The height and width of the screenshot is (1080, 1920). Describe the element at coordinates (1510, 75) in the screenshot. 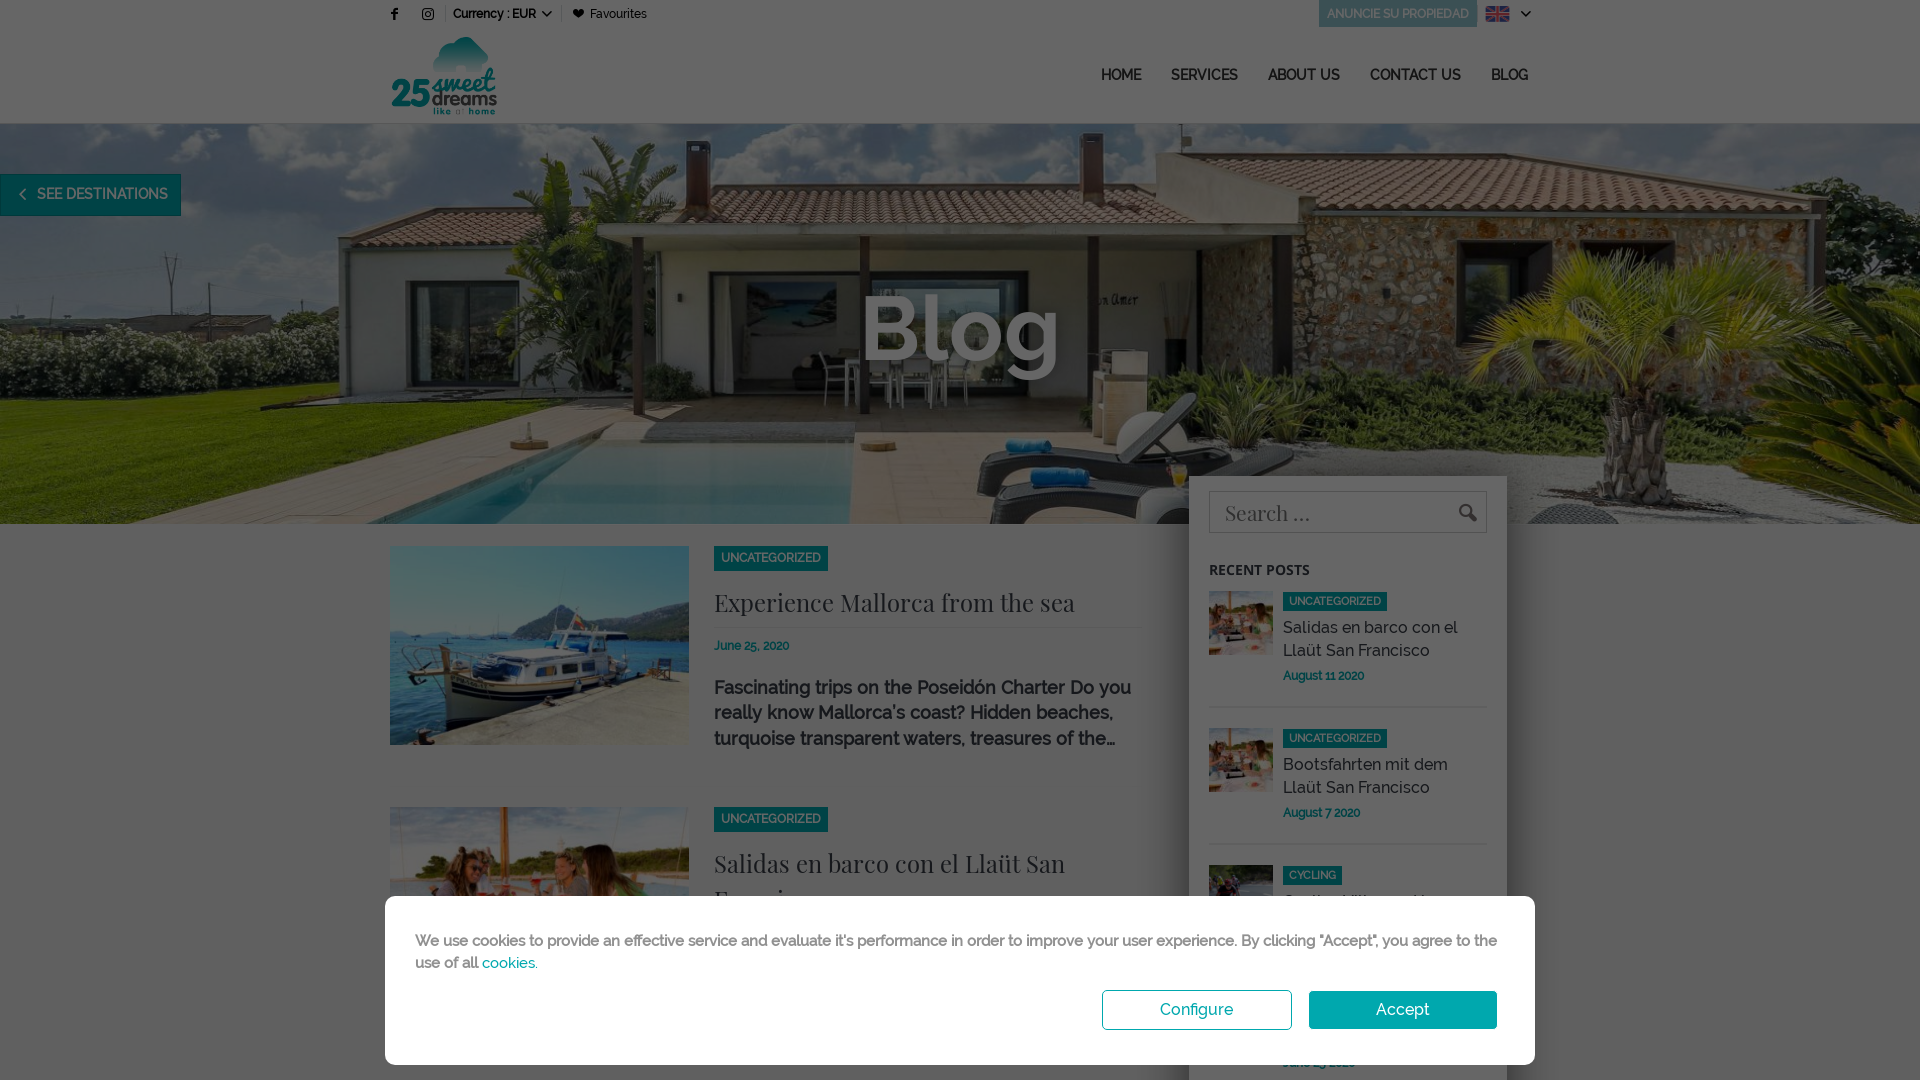

I see `BLOG` at that location.